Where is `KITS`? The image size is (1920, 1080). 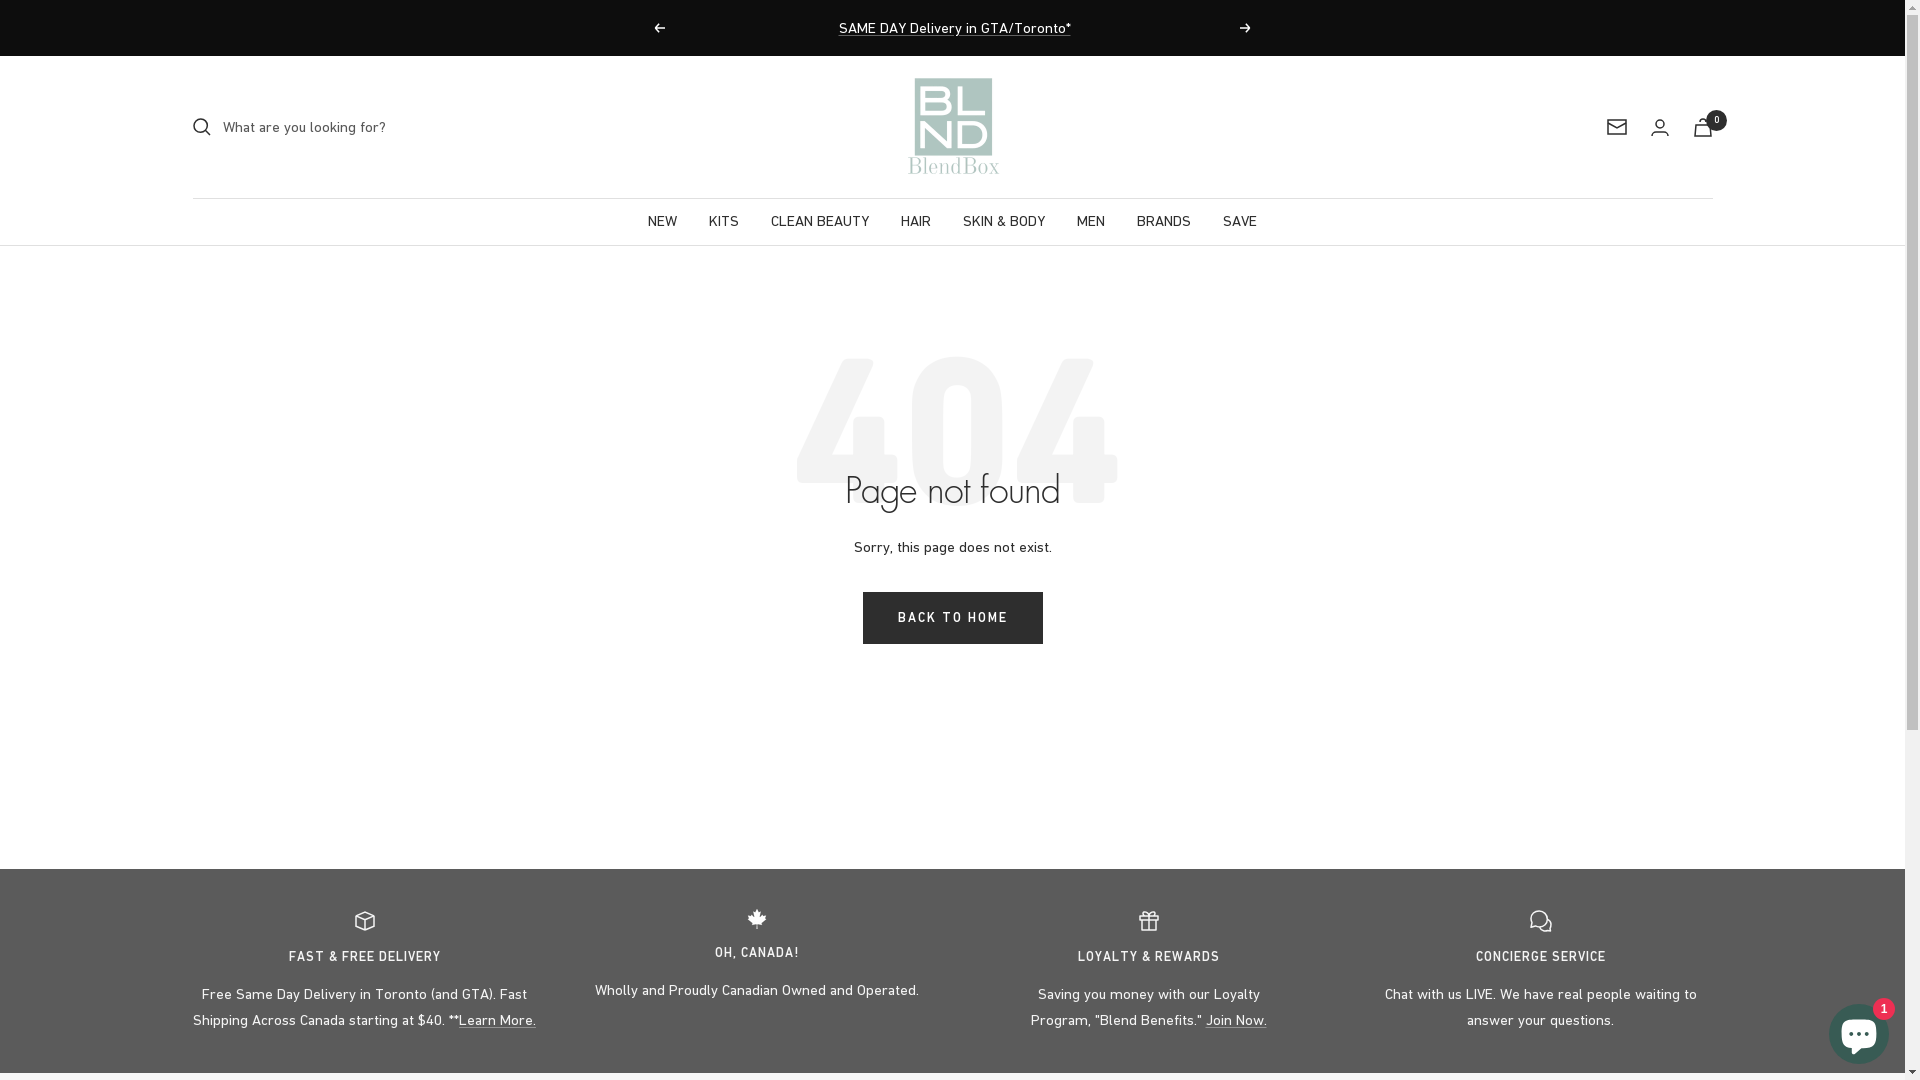 KITS is located at coordinates (724, 221).